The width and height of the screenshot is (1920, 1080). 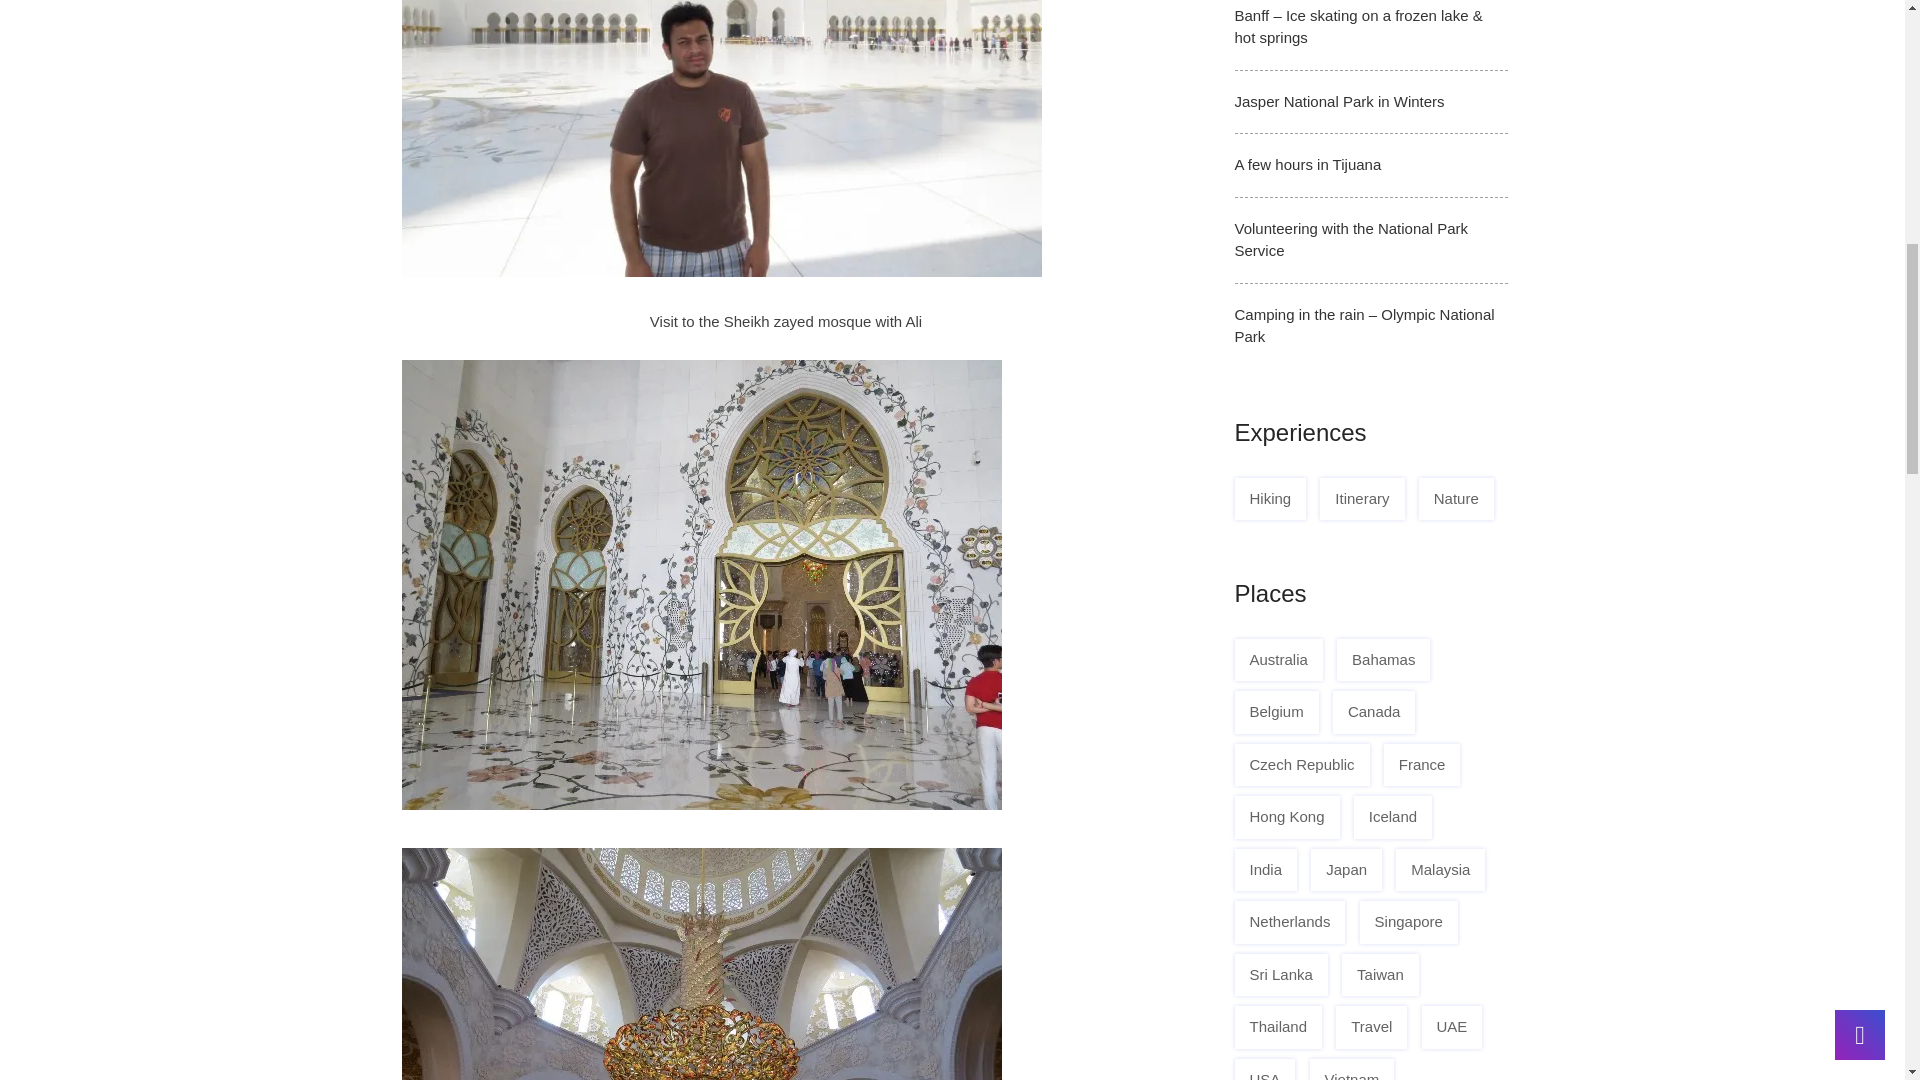 I want to click on USA, so click(x=1264, y=1070).